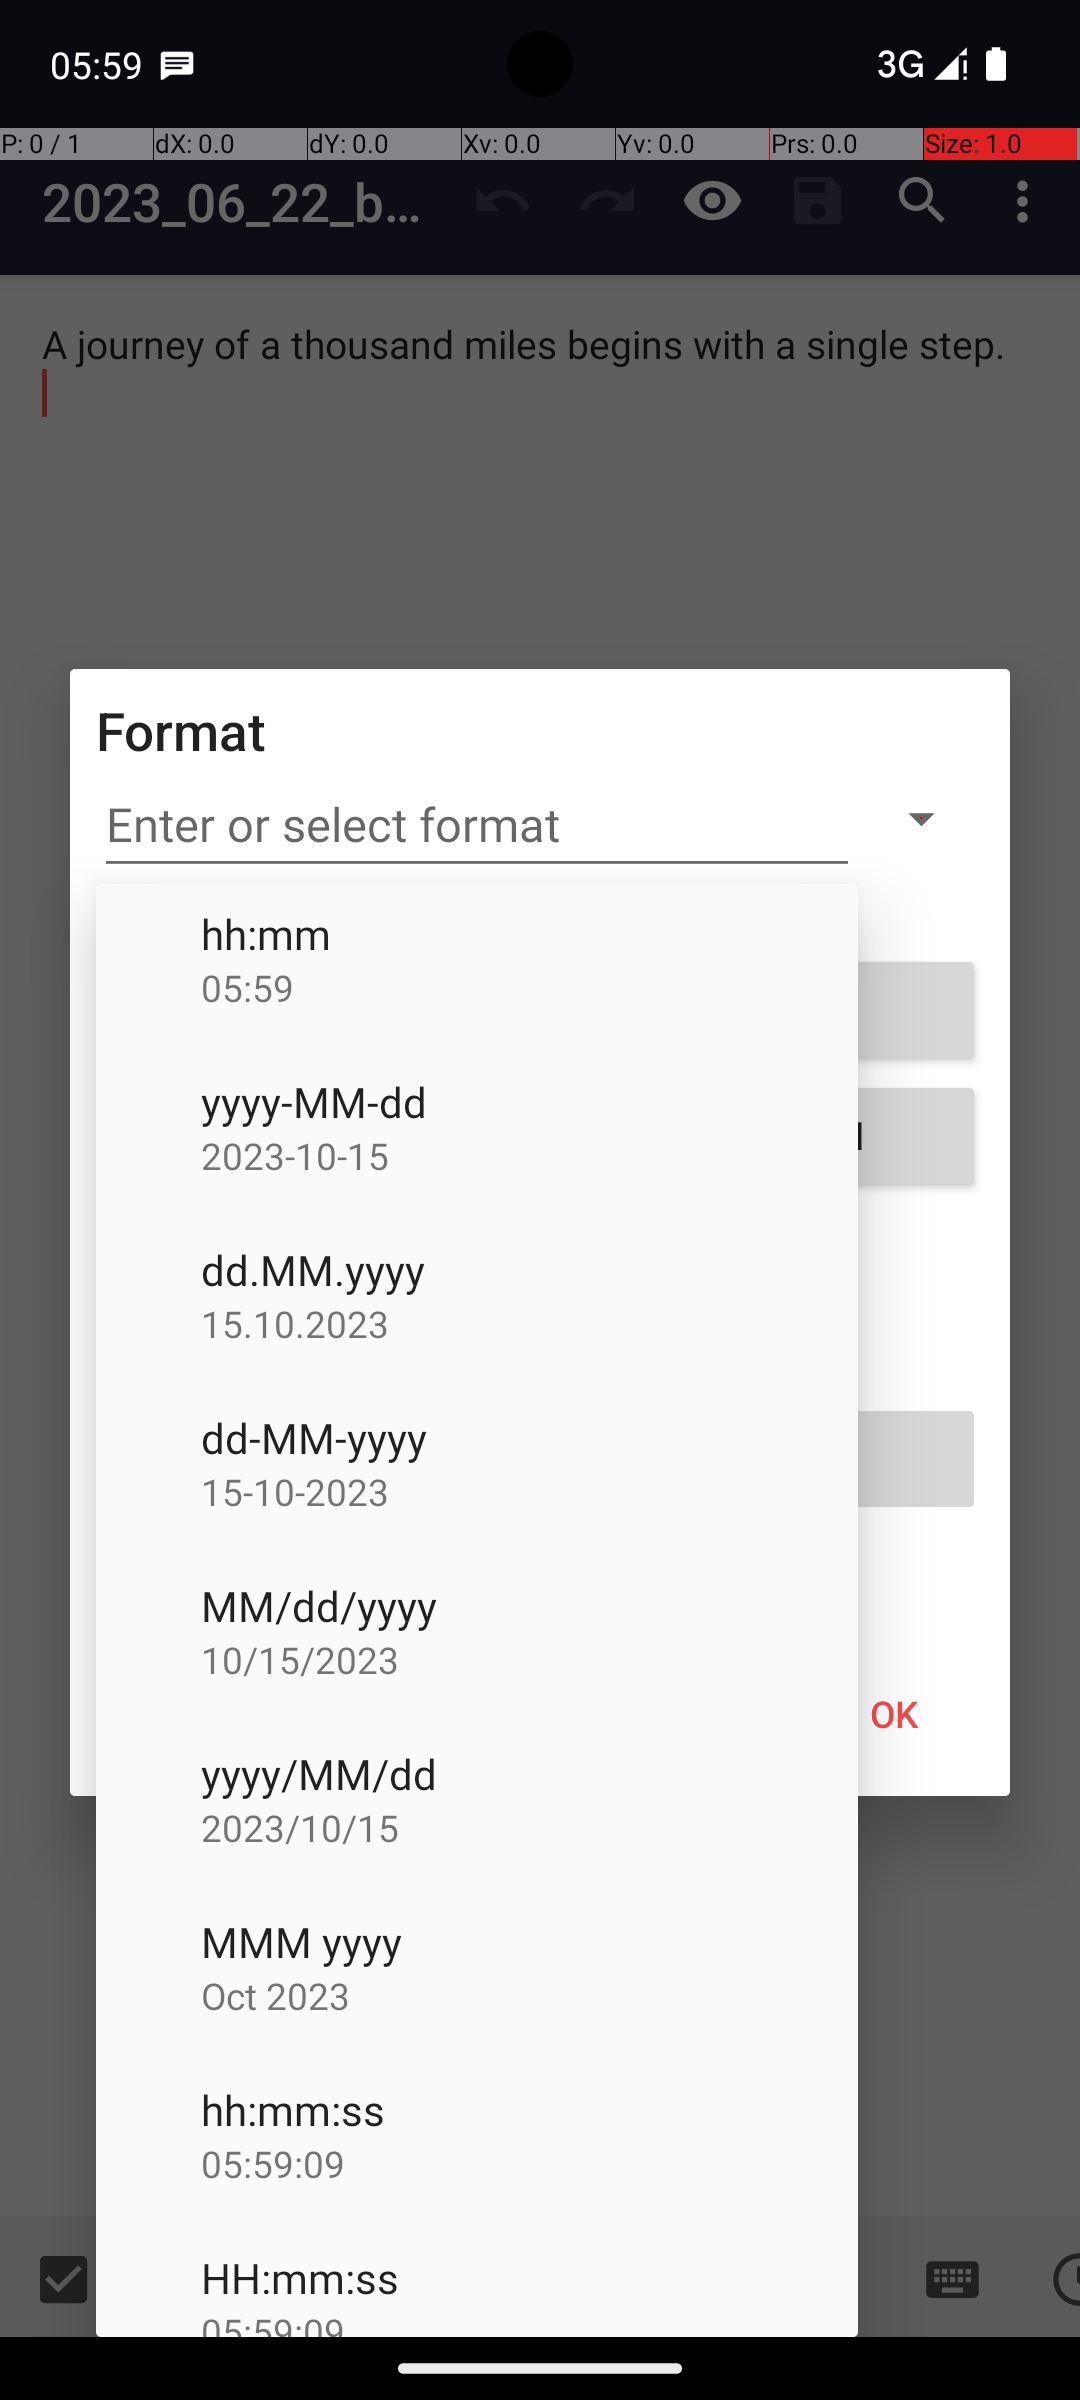 The height and width of the screenshot is (2400, 1080). What do you see at coordinates (530, 934) in the screenshot?
I see `hh:mm` at bounding box center [530, 934].